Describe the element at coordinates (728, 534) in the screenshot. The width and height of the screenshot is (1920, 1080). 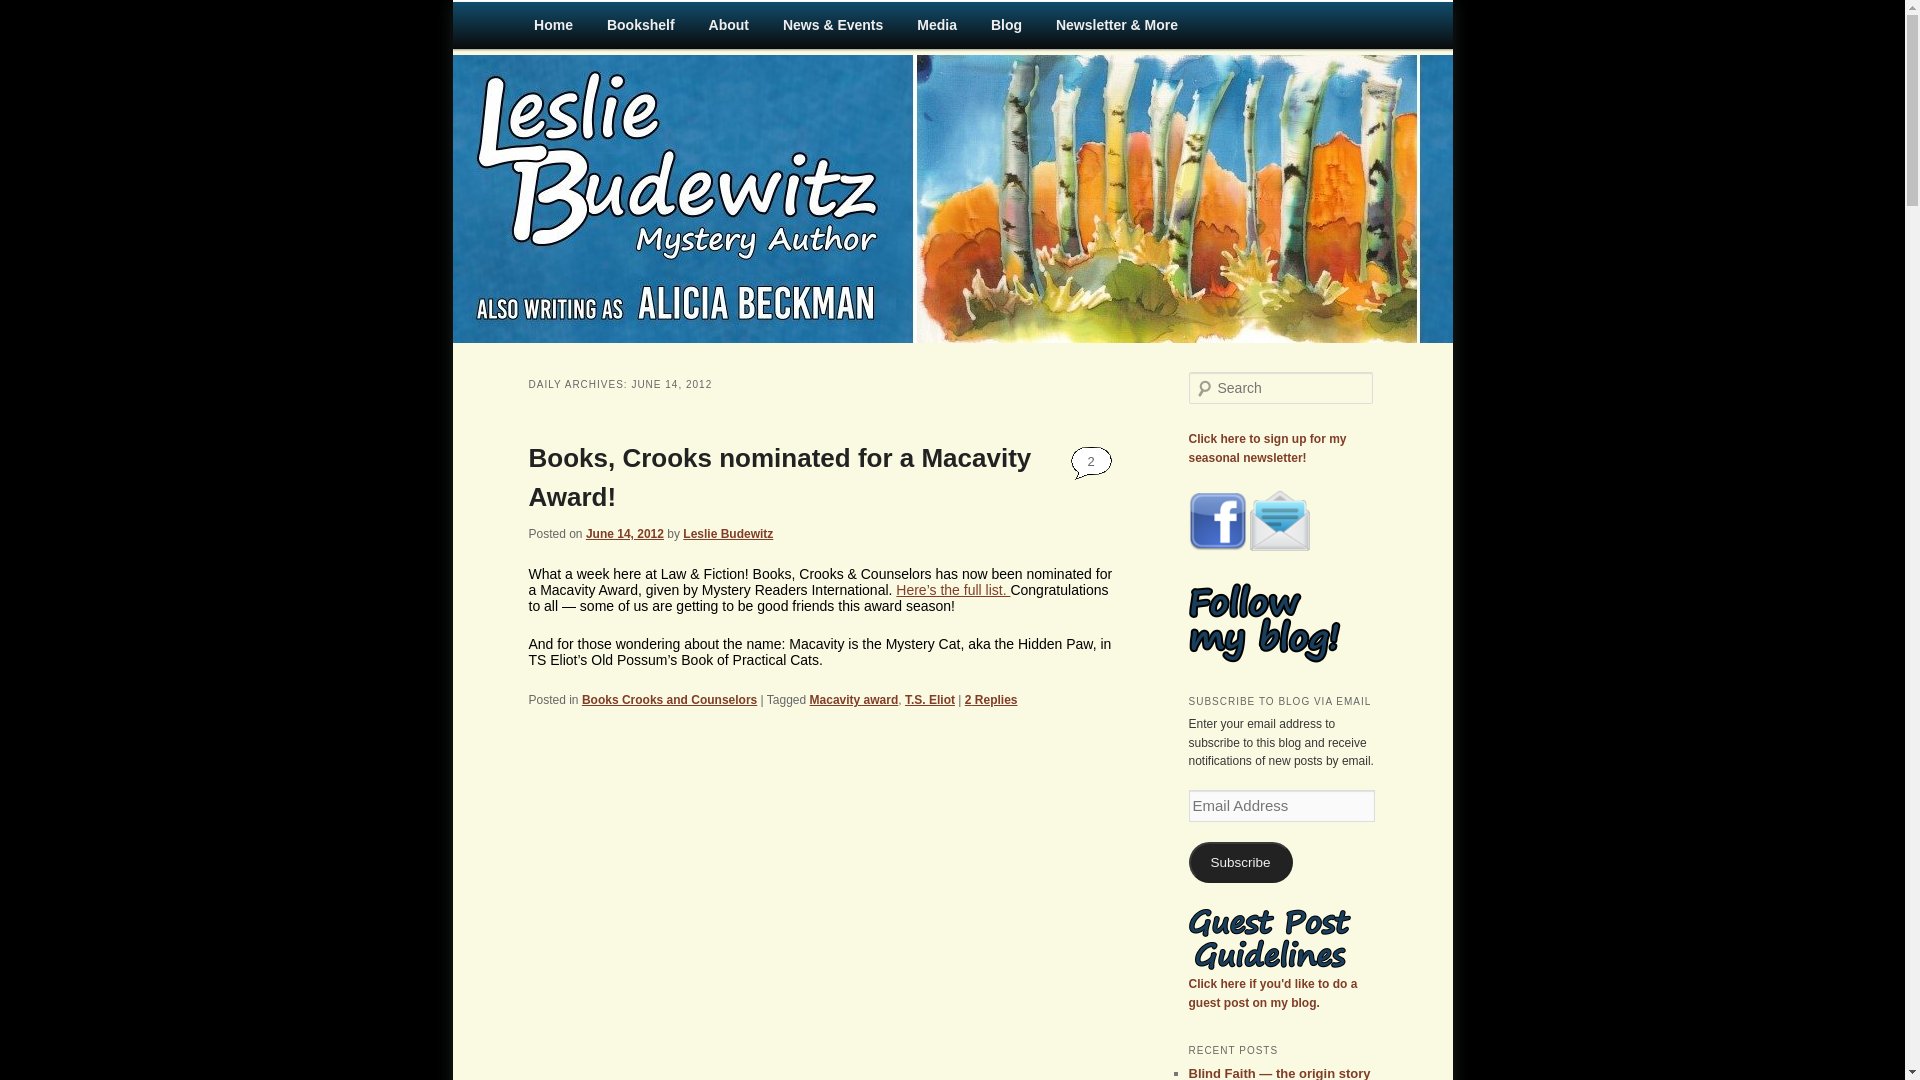
I see `View all posts by Leslie Budewitz` at that location.